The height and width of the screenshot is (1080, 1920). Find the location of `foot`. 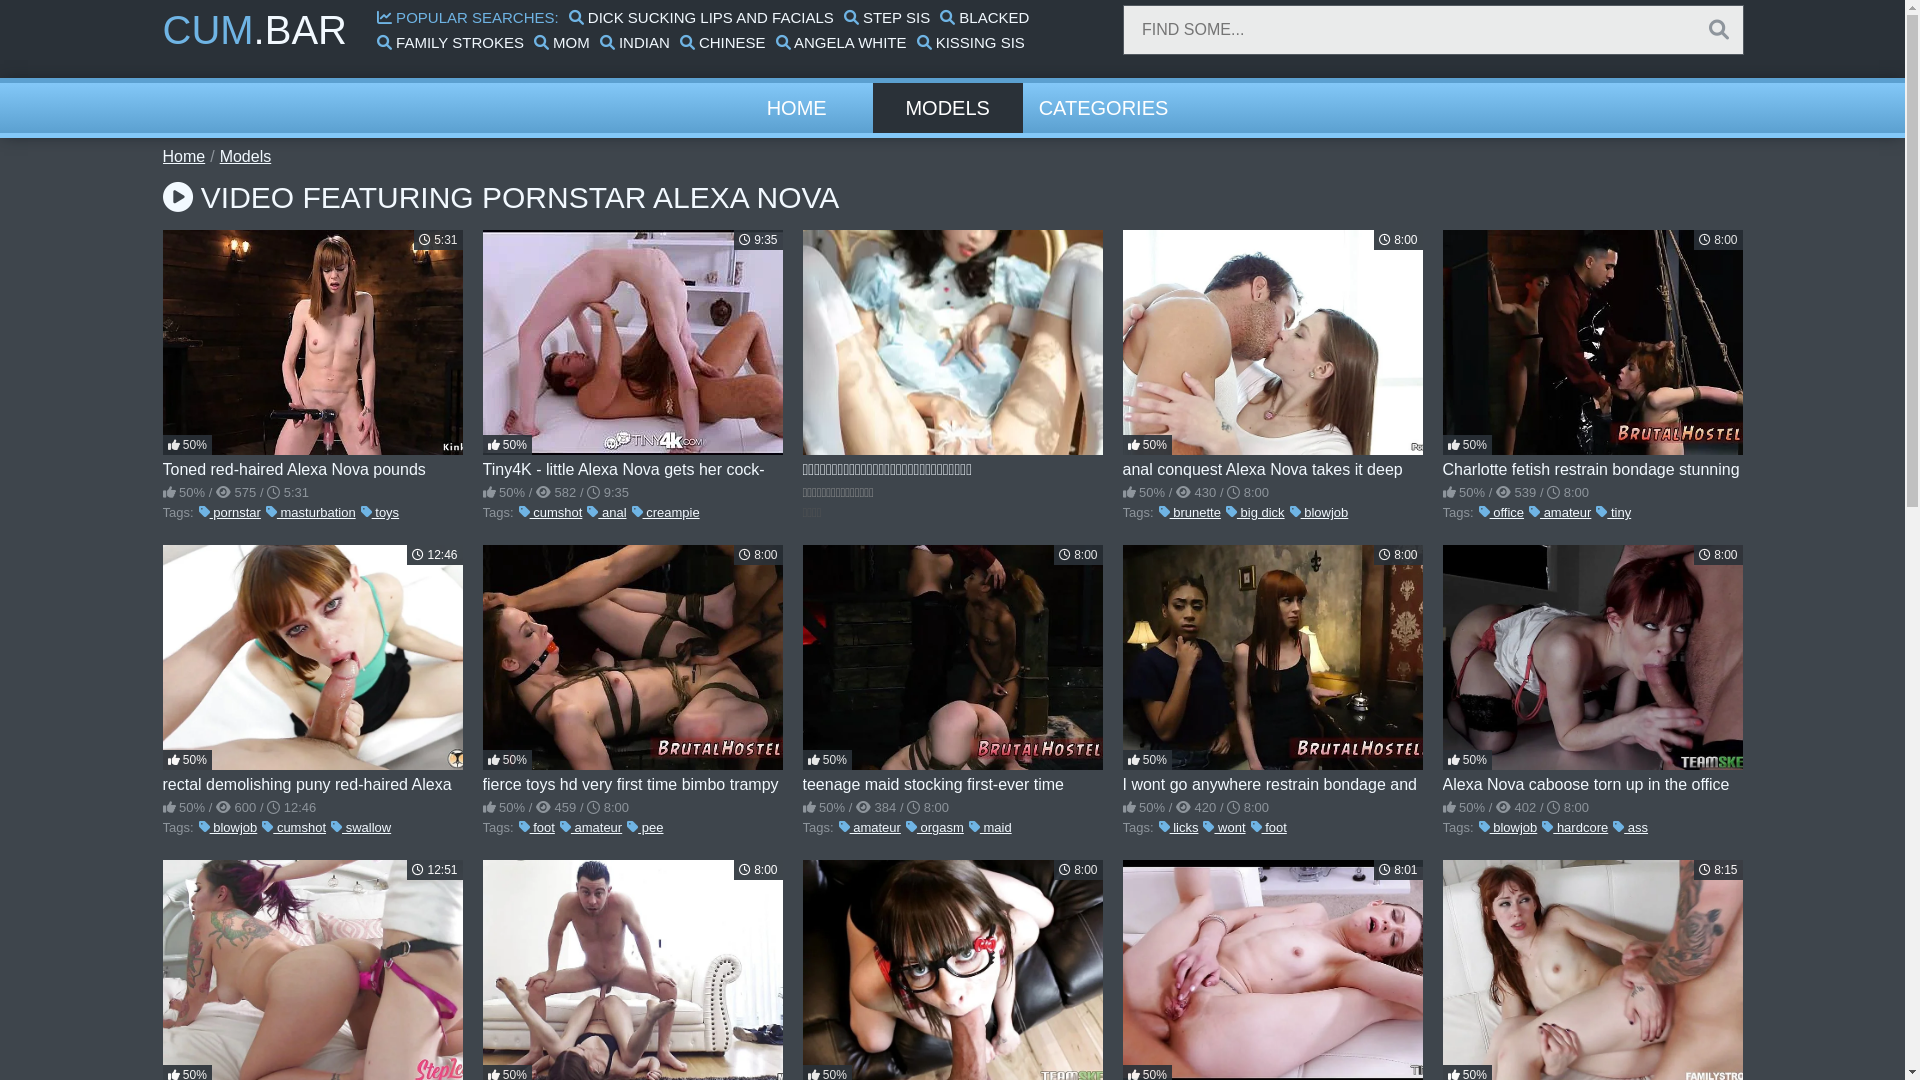

foot is located at coordinates (1269, 828).